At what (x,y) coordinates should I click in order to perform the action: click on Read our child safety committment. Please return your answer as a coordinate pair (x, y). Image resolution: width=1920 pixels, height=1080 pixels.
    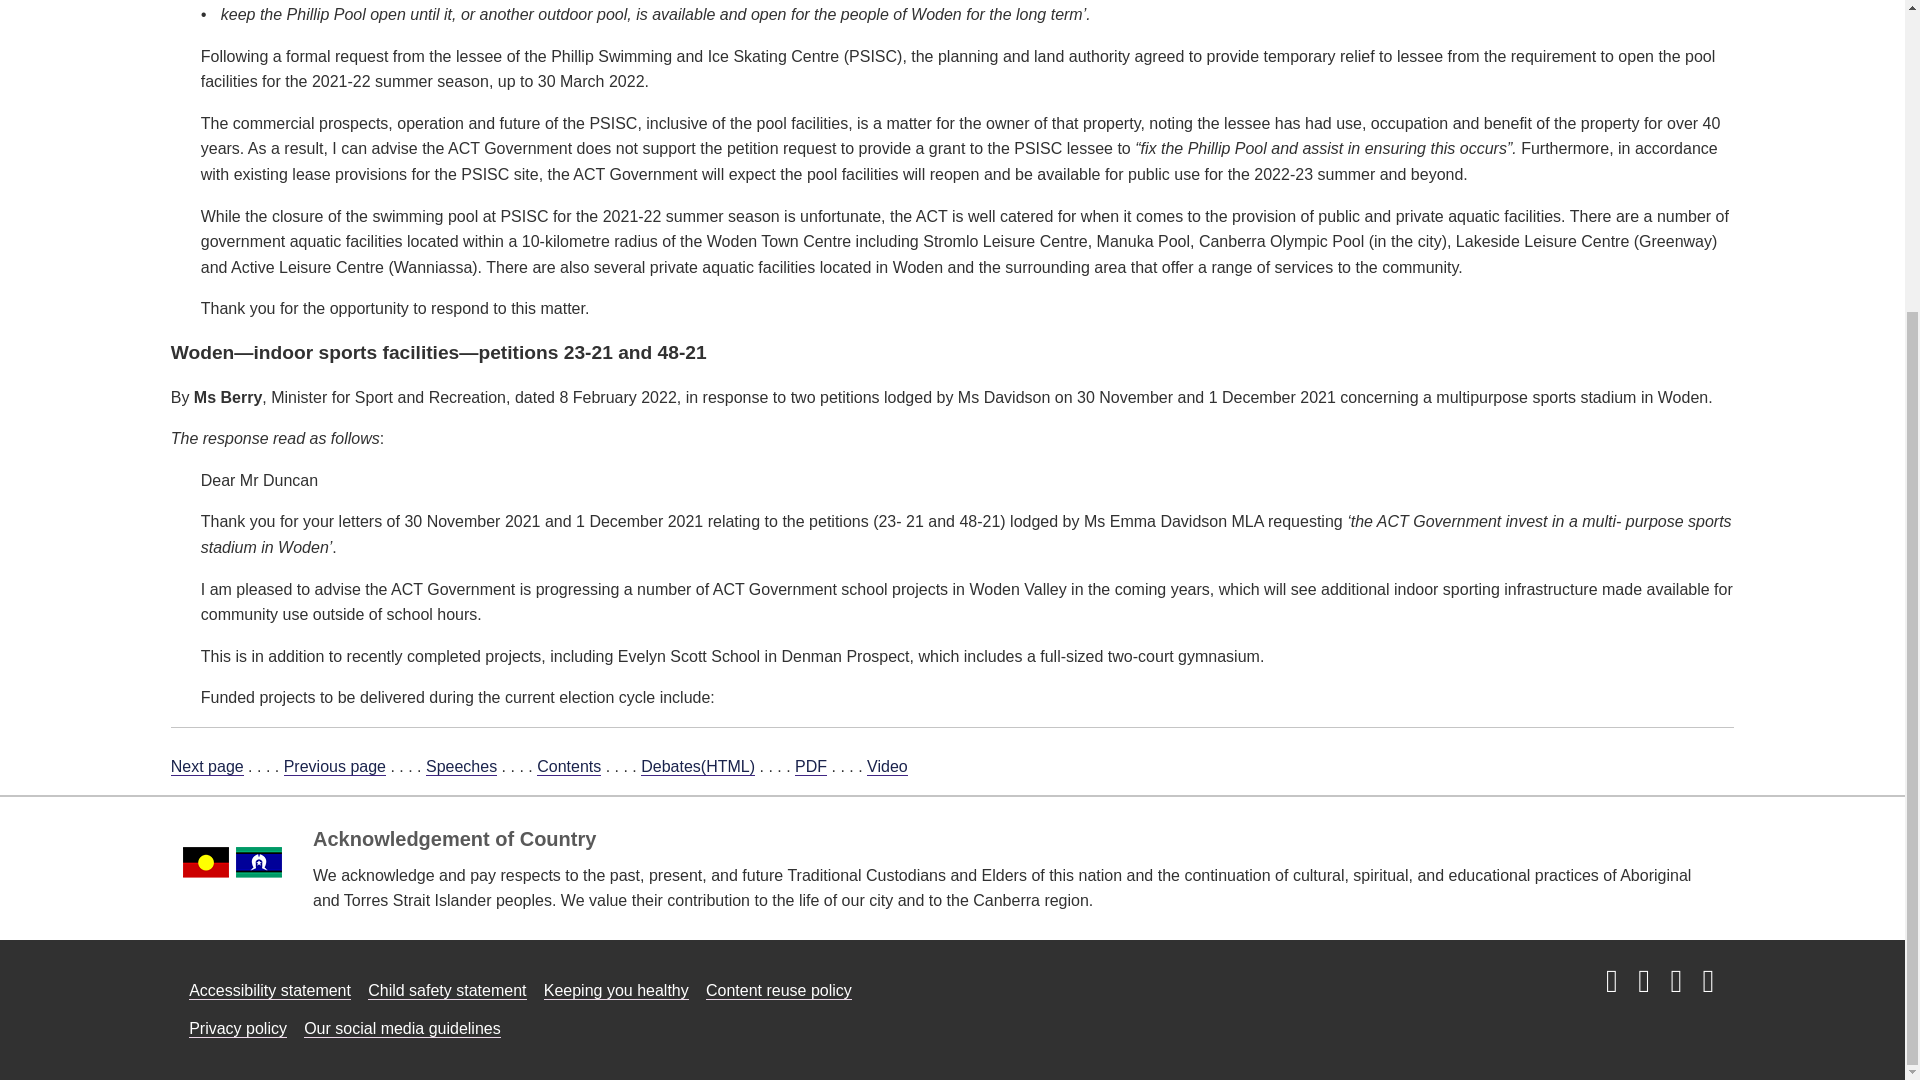
    Looking at the image, I should click on (447, 990).